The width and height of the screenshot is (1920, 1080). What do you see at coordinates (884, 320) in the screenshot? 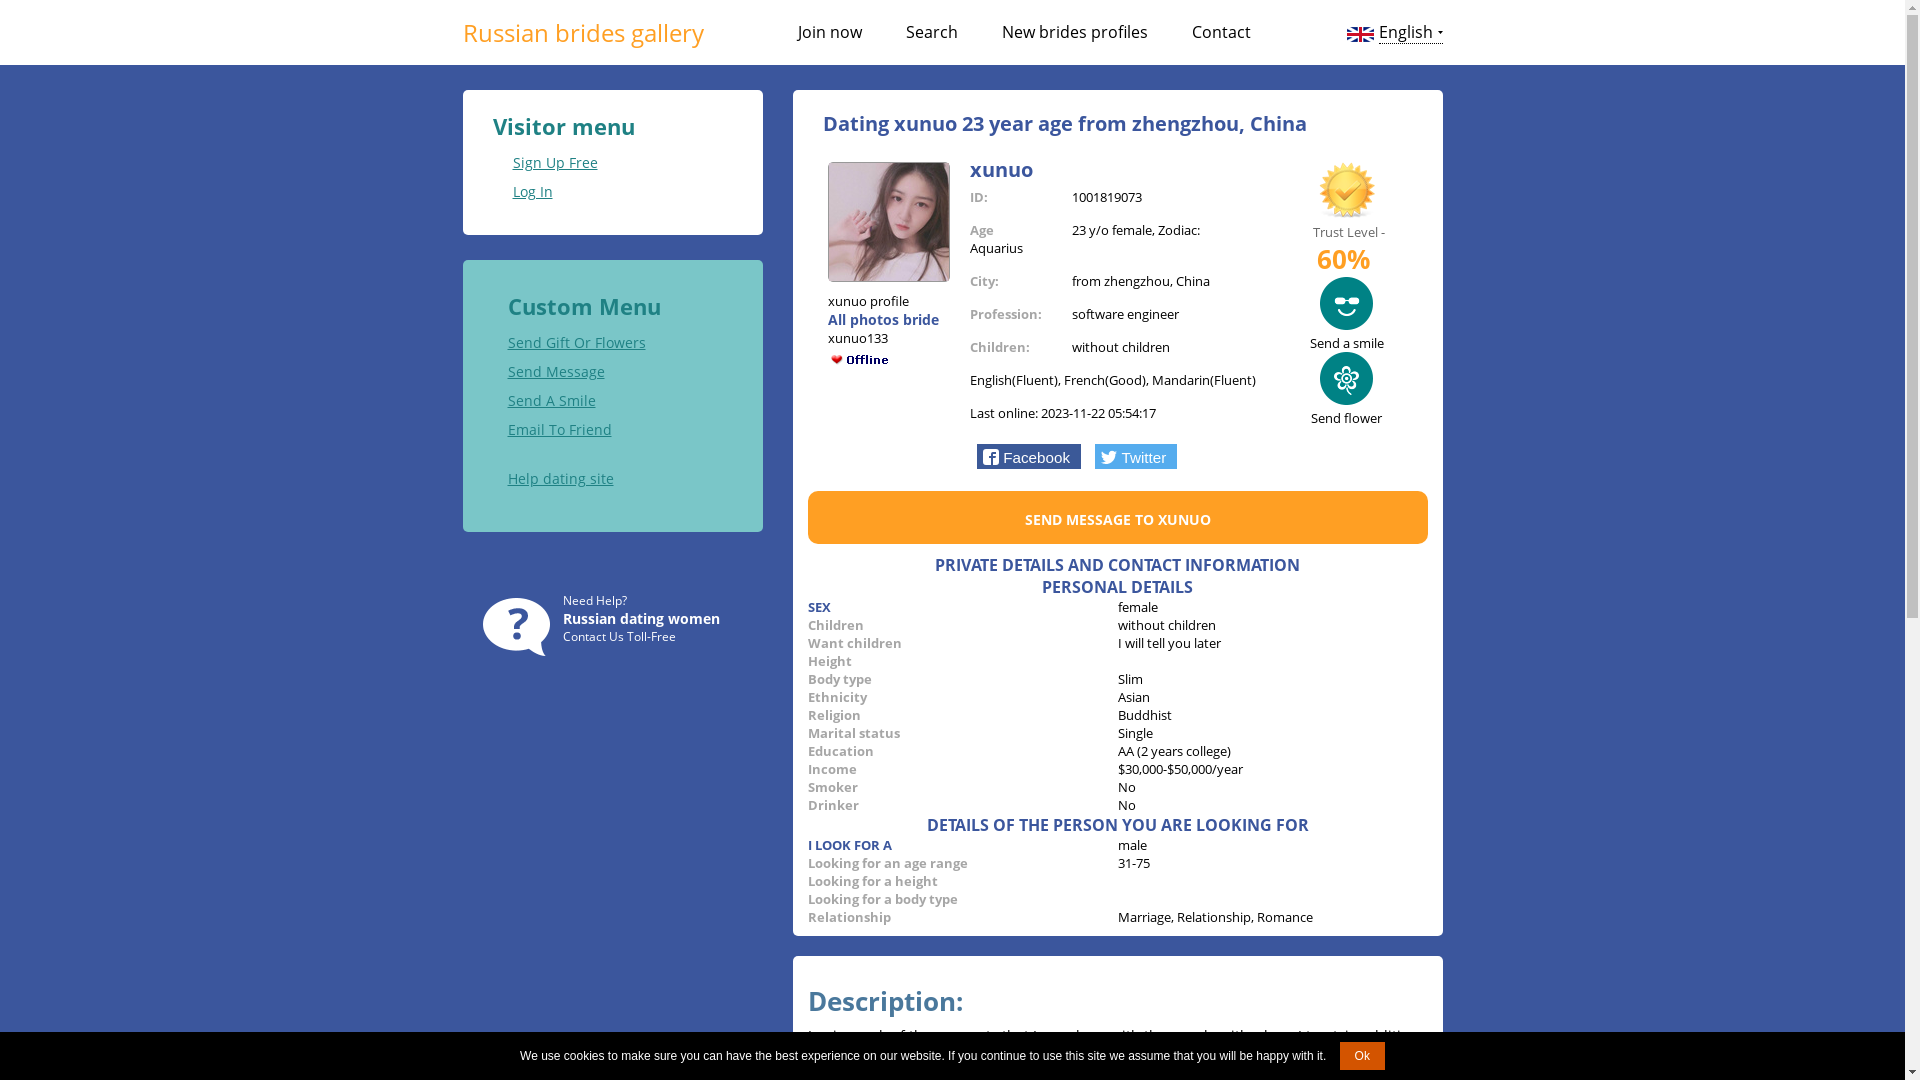
I see `All photos bride` at bounding box center [884, 320].